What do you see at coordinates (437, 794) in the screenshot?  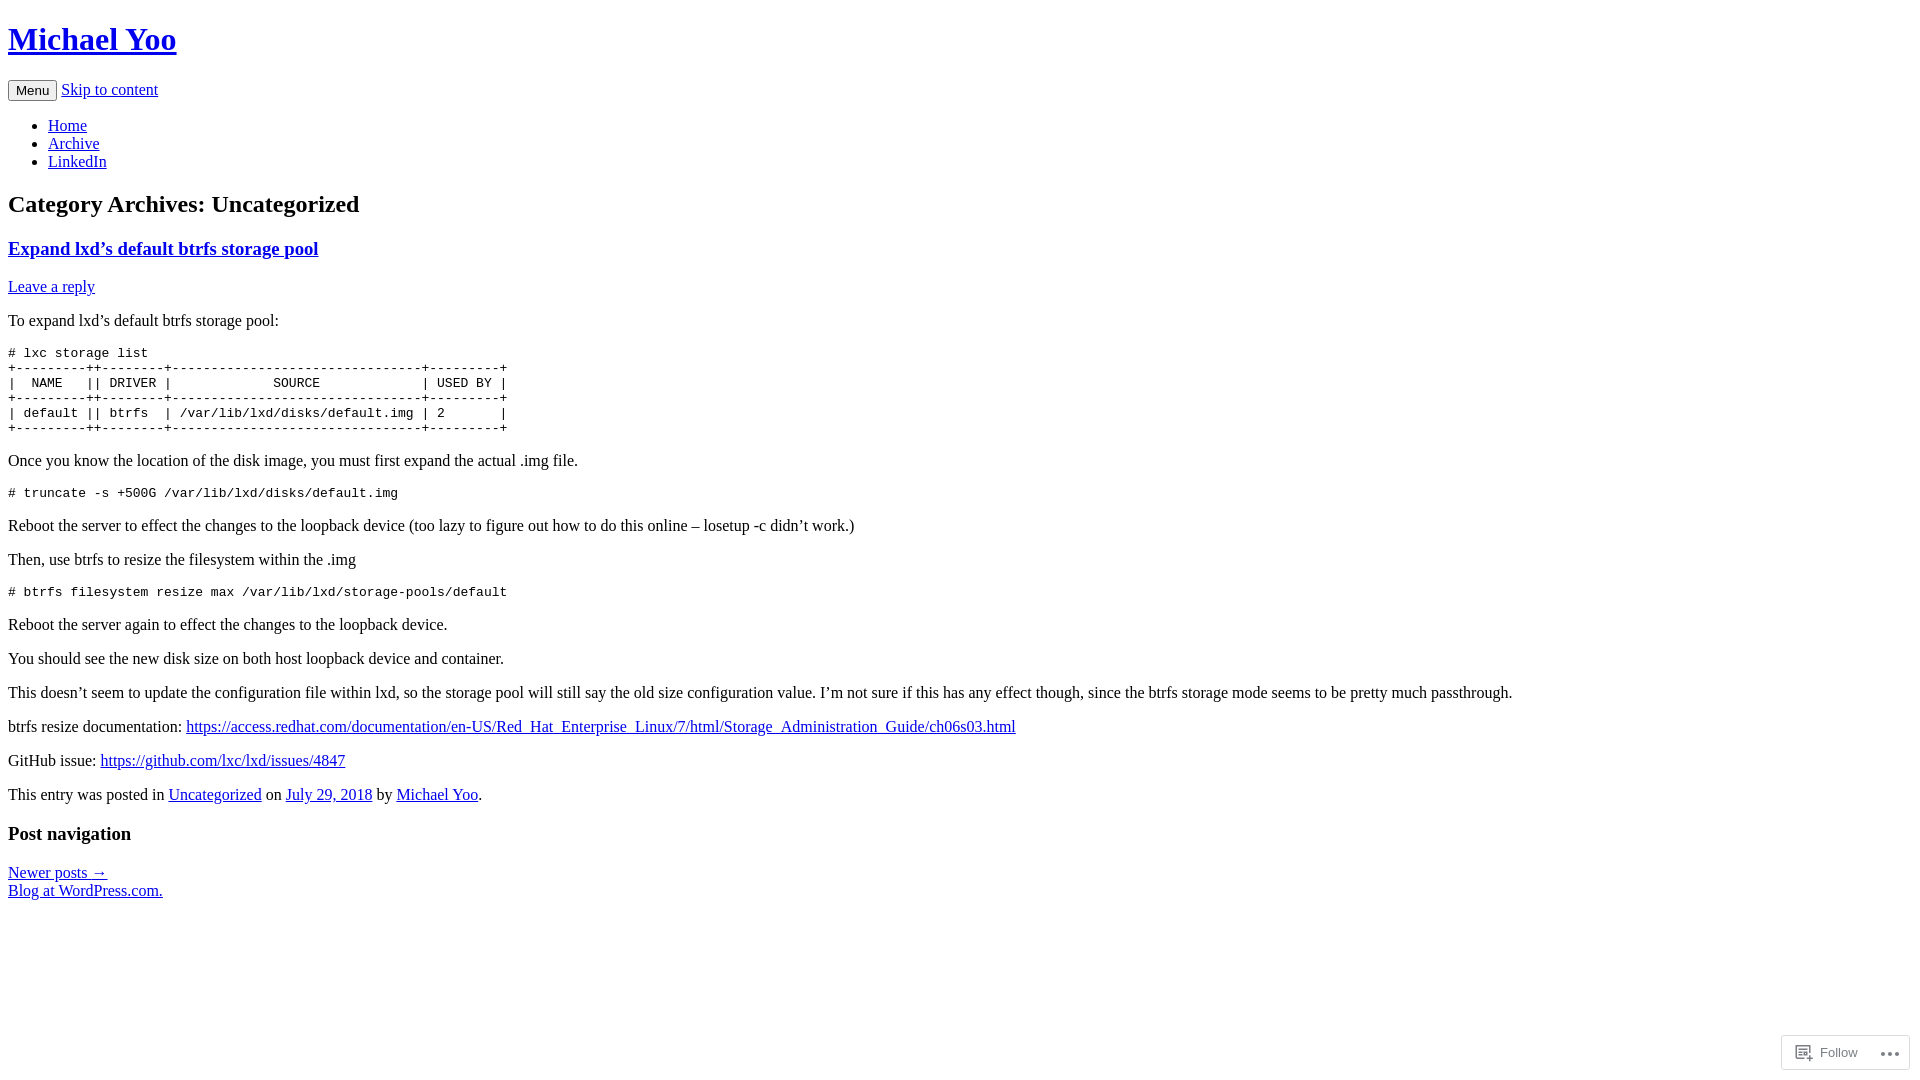 I see `Michael Yoo` at bounding box center [437, 794].